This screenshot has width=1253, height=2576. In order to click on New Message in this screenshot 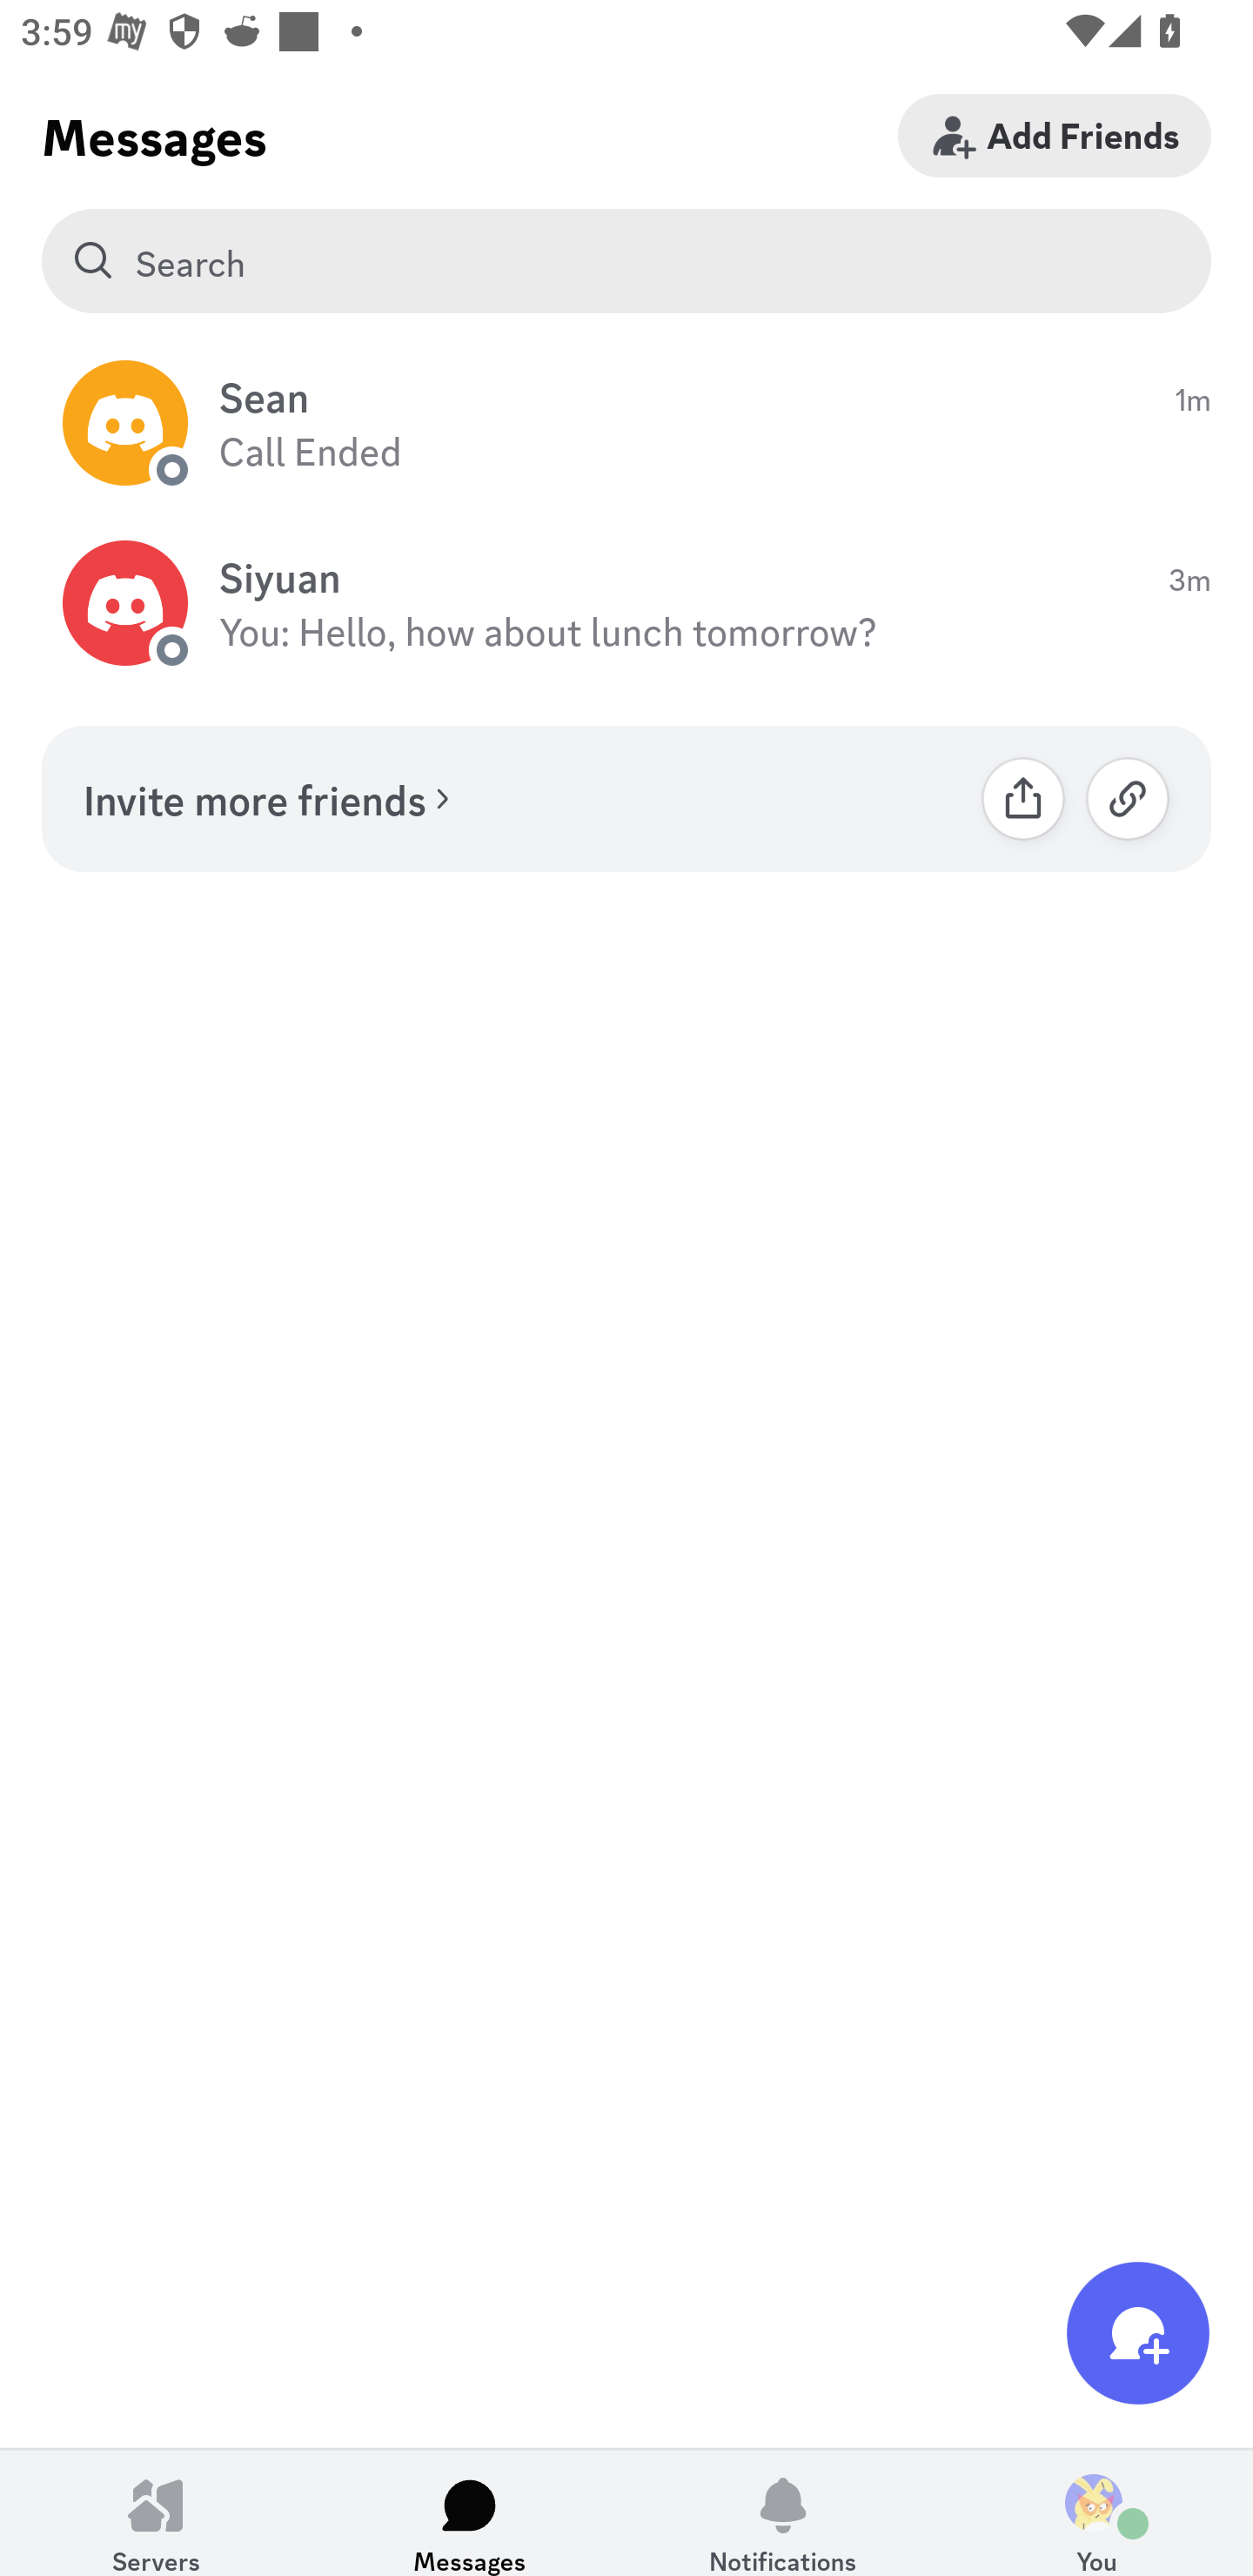, I will do `click(1138, 2332)`.